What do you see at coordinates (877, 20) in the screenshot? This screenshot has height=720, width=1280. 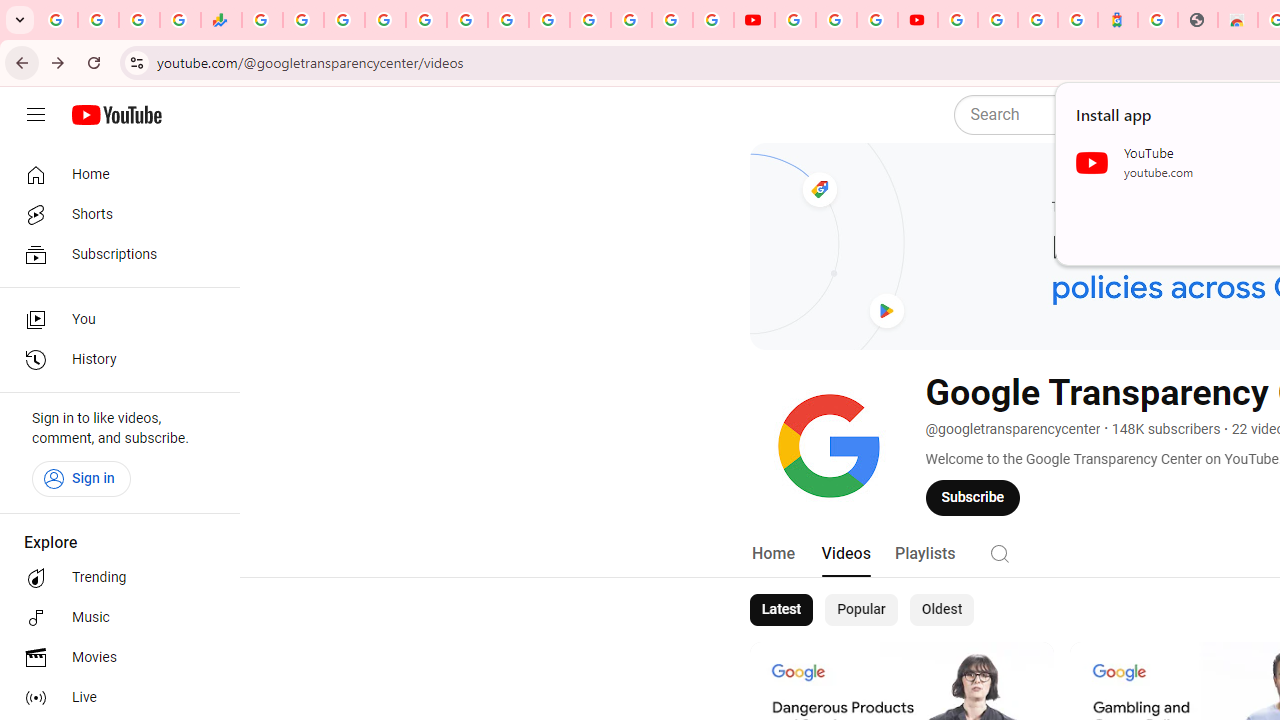 I see `Create your Google Account` at bounding box center [877, 20].